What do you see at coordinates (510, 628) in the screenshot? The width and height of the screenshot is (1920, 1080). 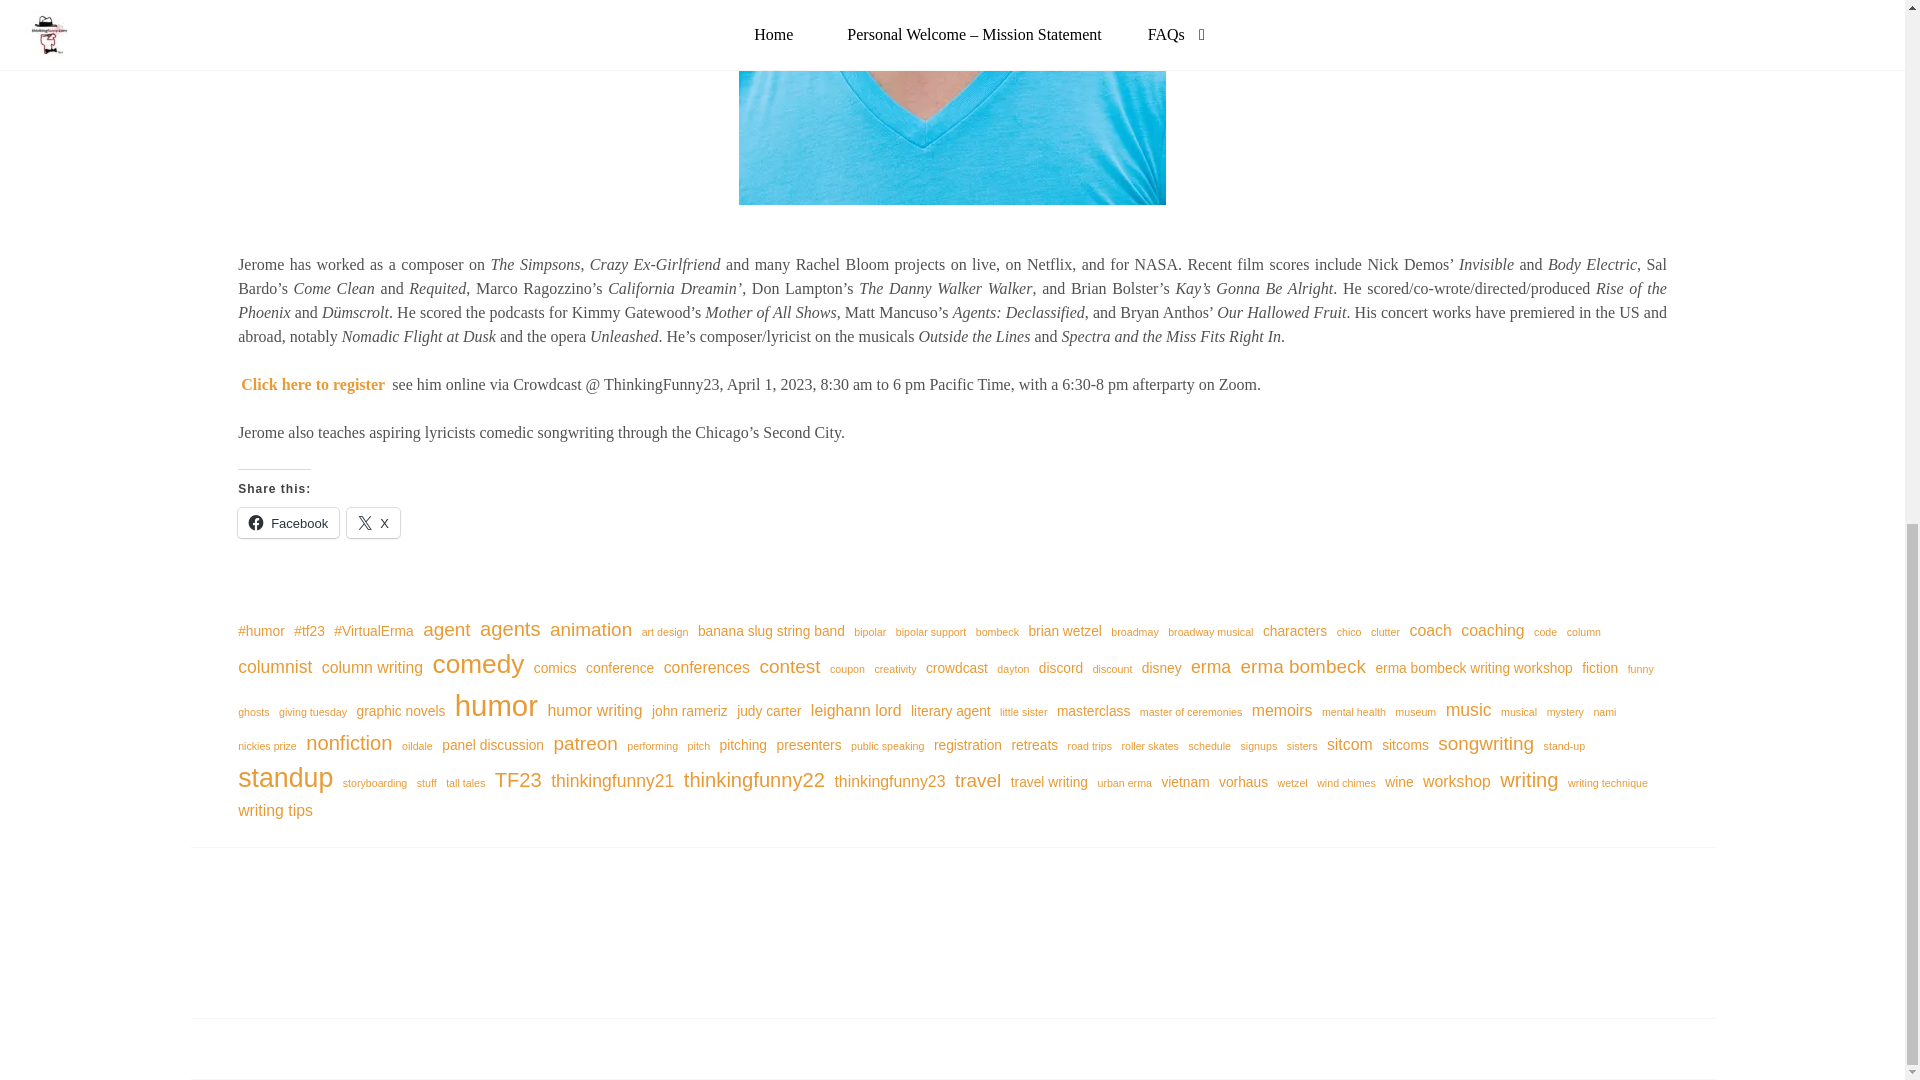 I see `agents` at bounding box center [510, 628].